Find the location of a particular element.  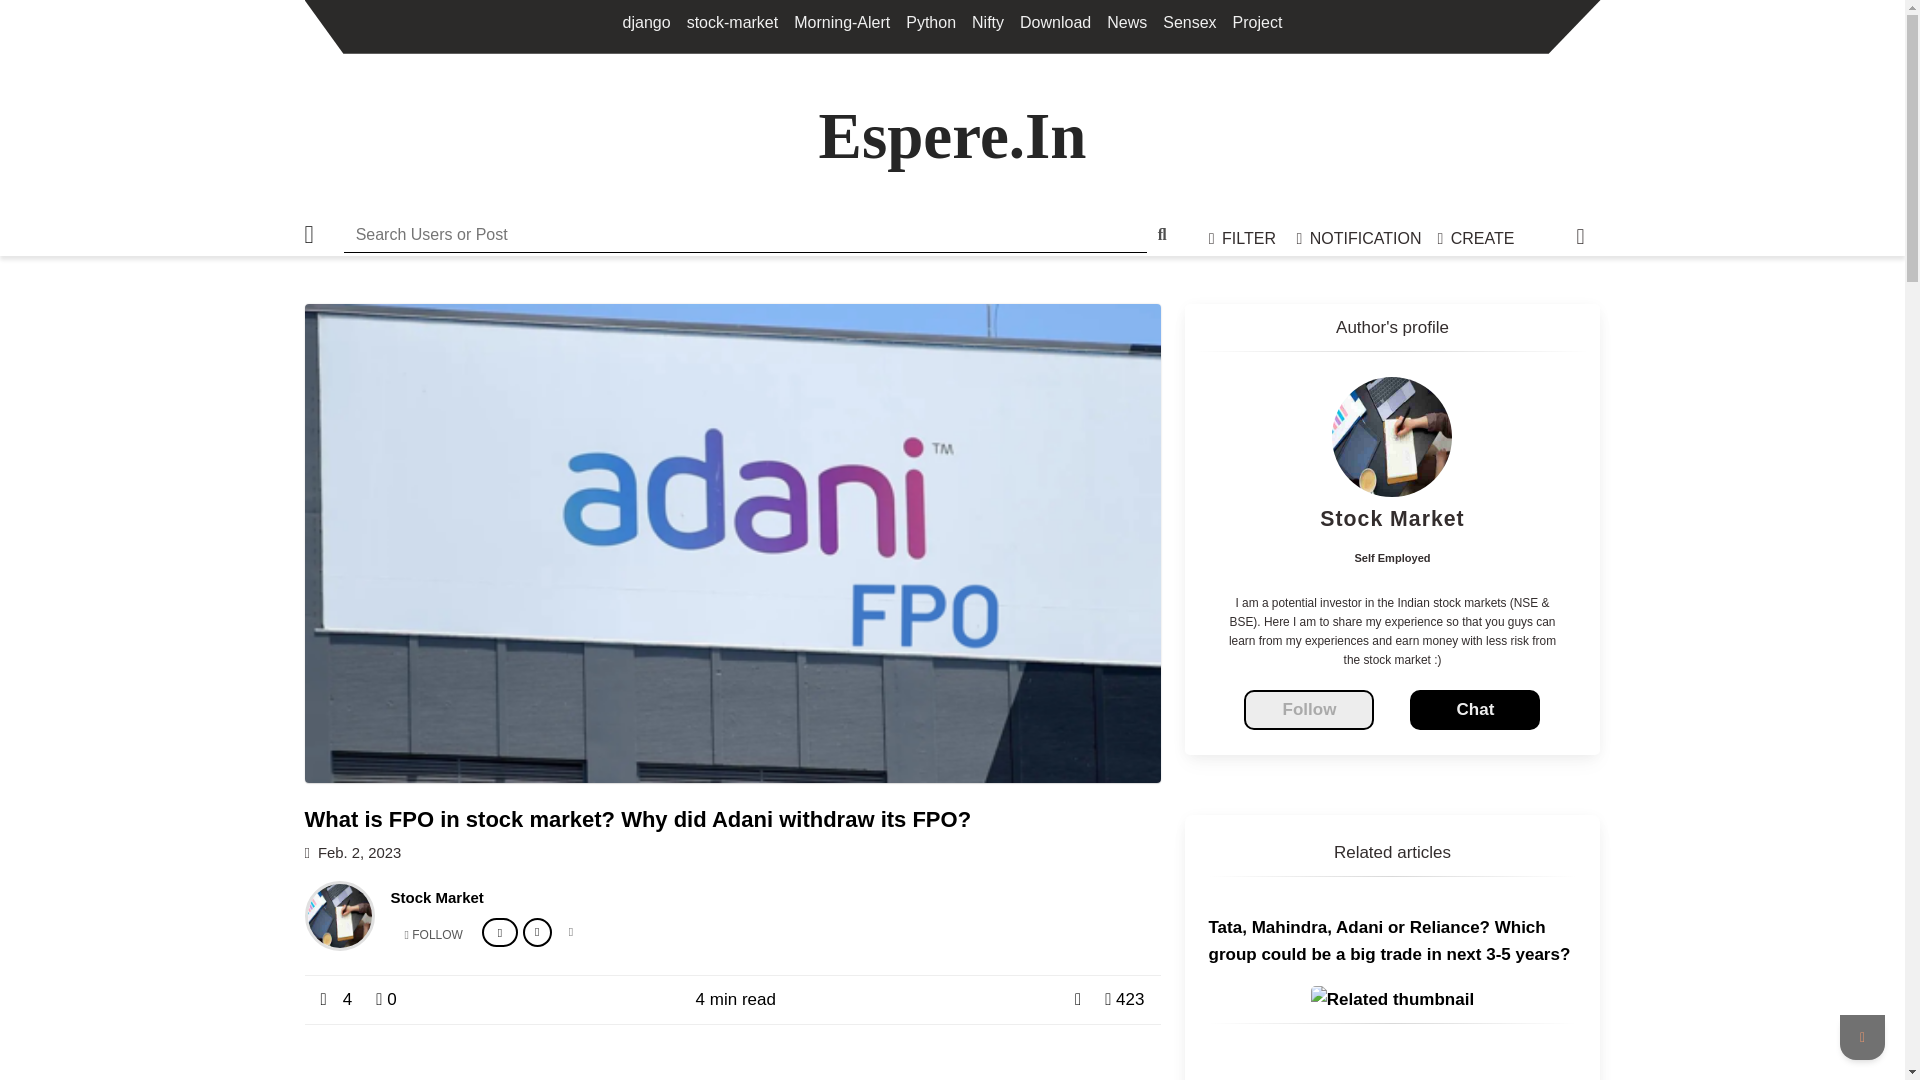

Nifty is located at coordinates (988, 22).